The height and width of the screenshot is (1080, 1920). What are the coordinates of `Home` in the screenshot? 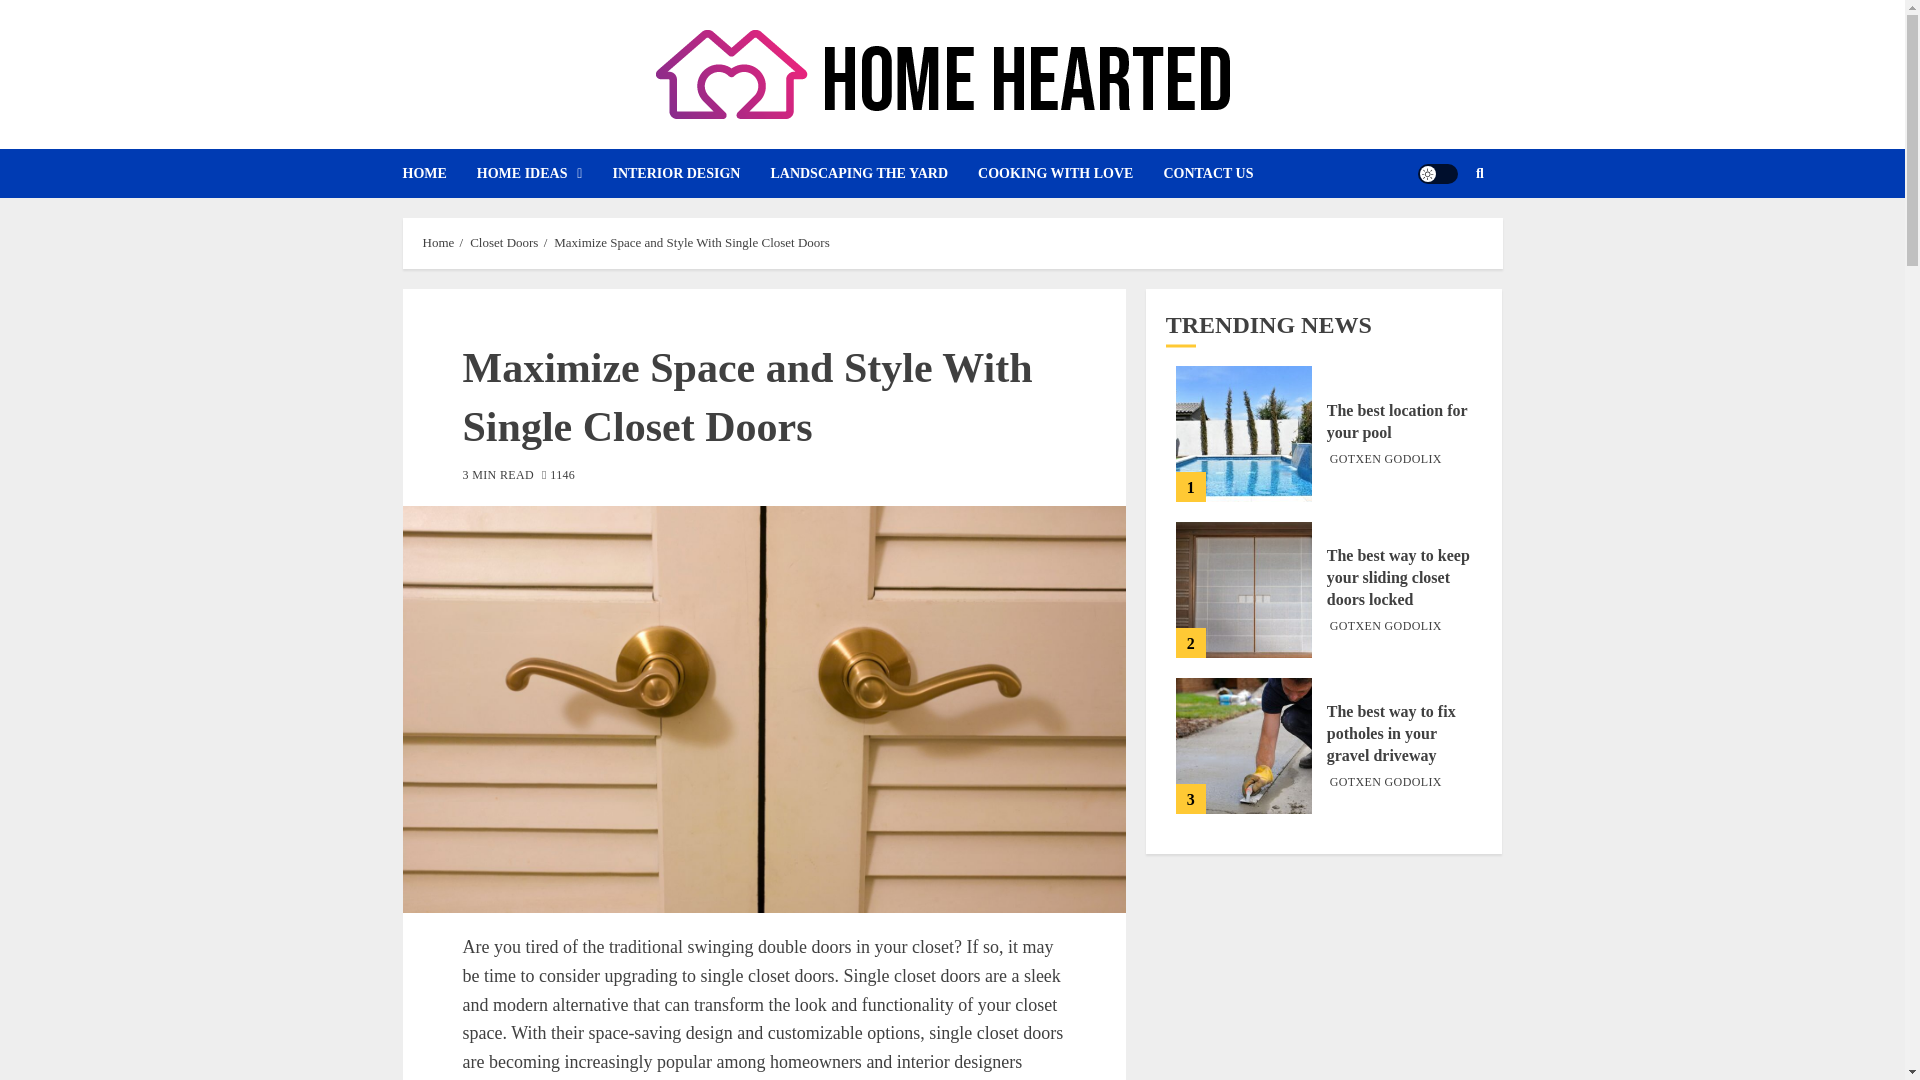 It's located at (438, 242).